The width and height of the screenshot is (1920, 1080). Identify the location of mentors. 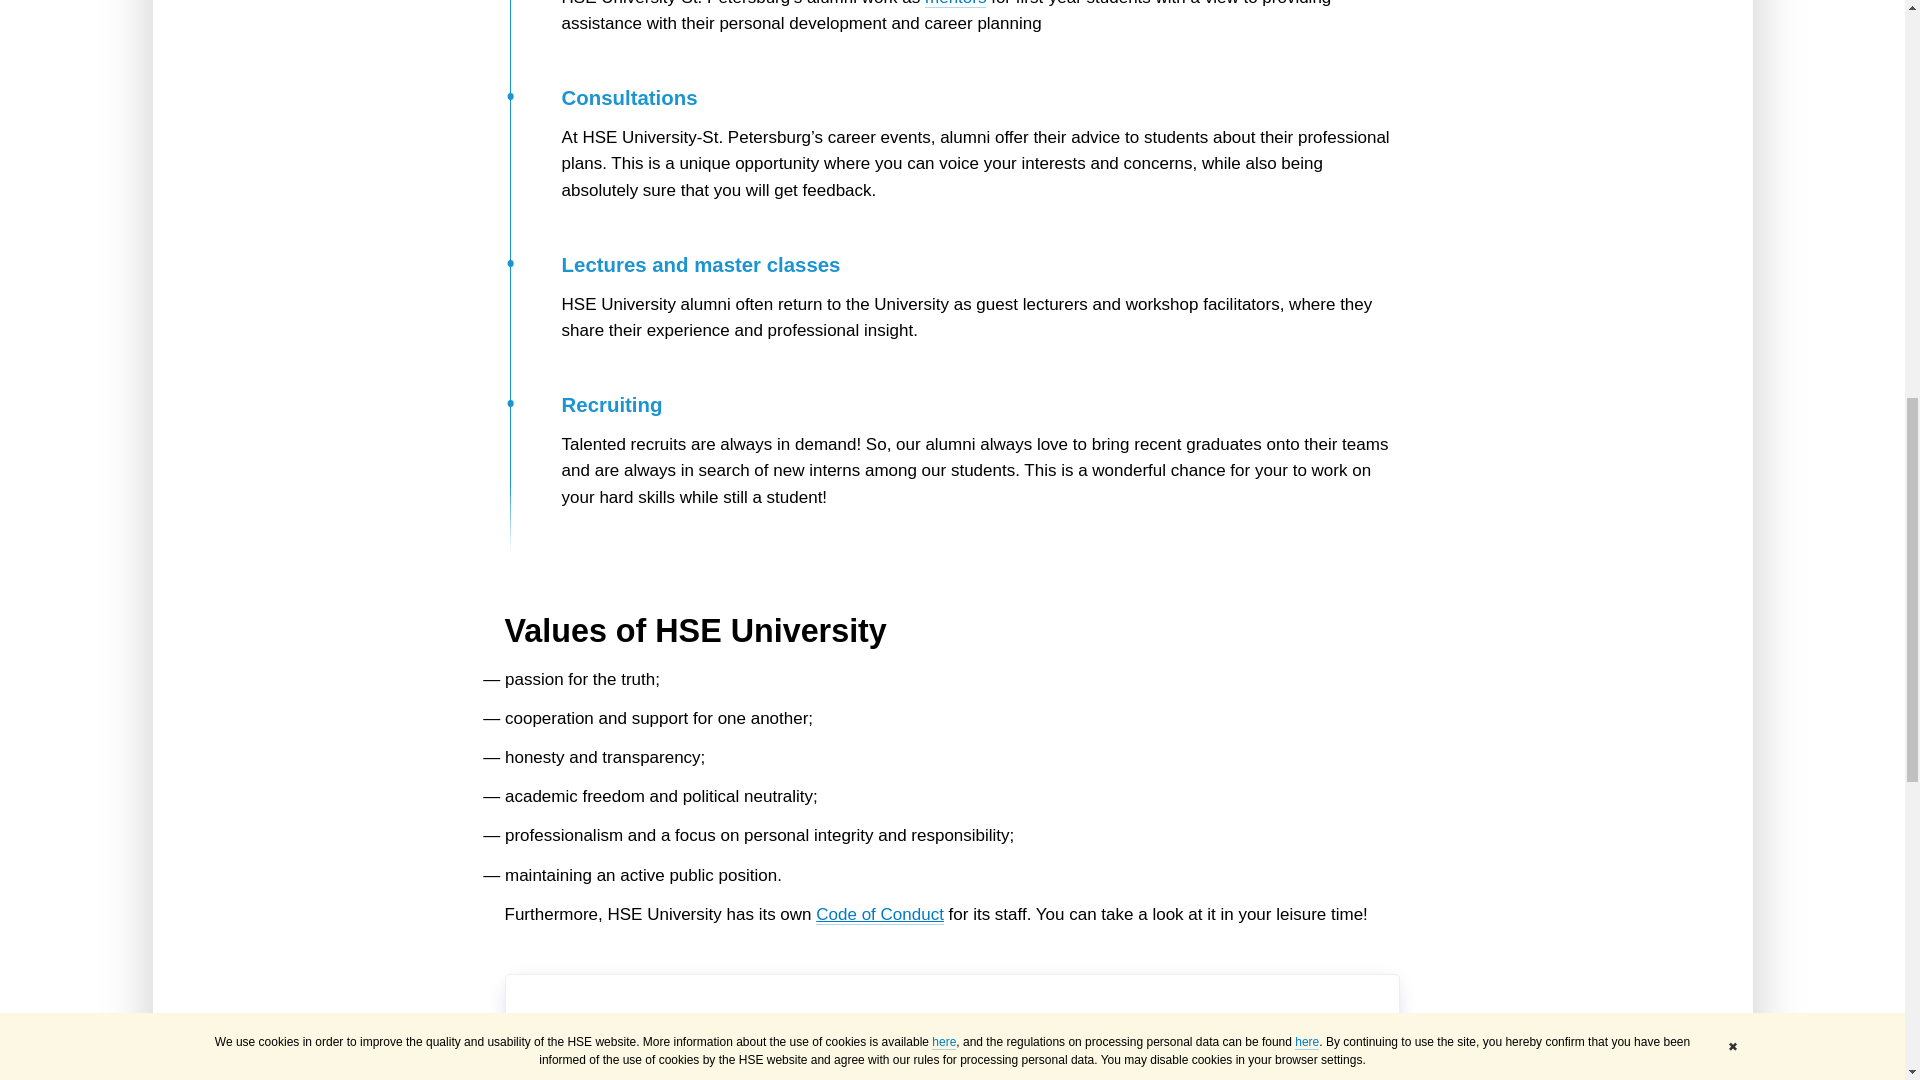
(956, 4).